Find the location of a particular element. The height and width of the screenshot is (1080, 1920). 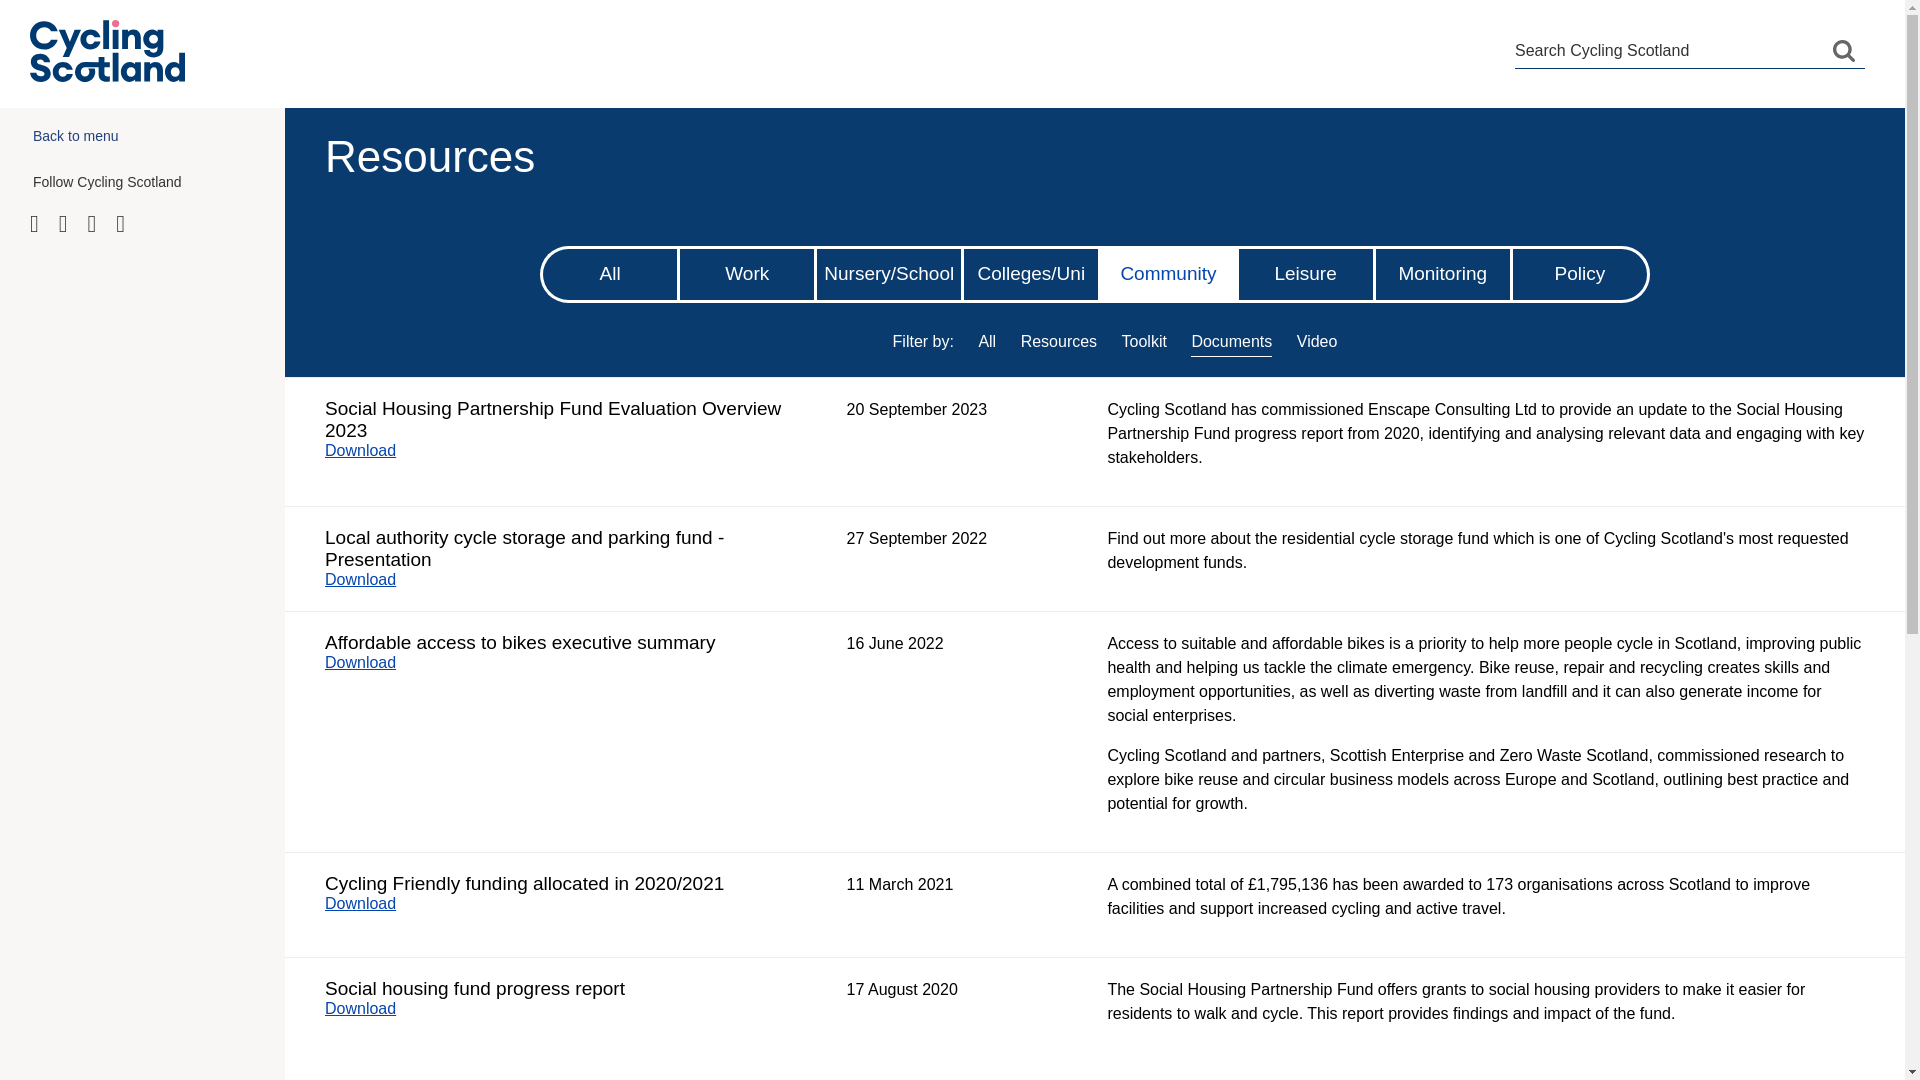

Download is located at coordinates (370, 450).